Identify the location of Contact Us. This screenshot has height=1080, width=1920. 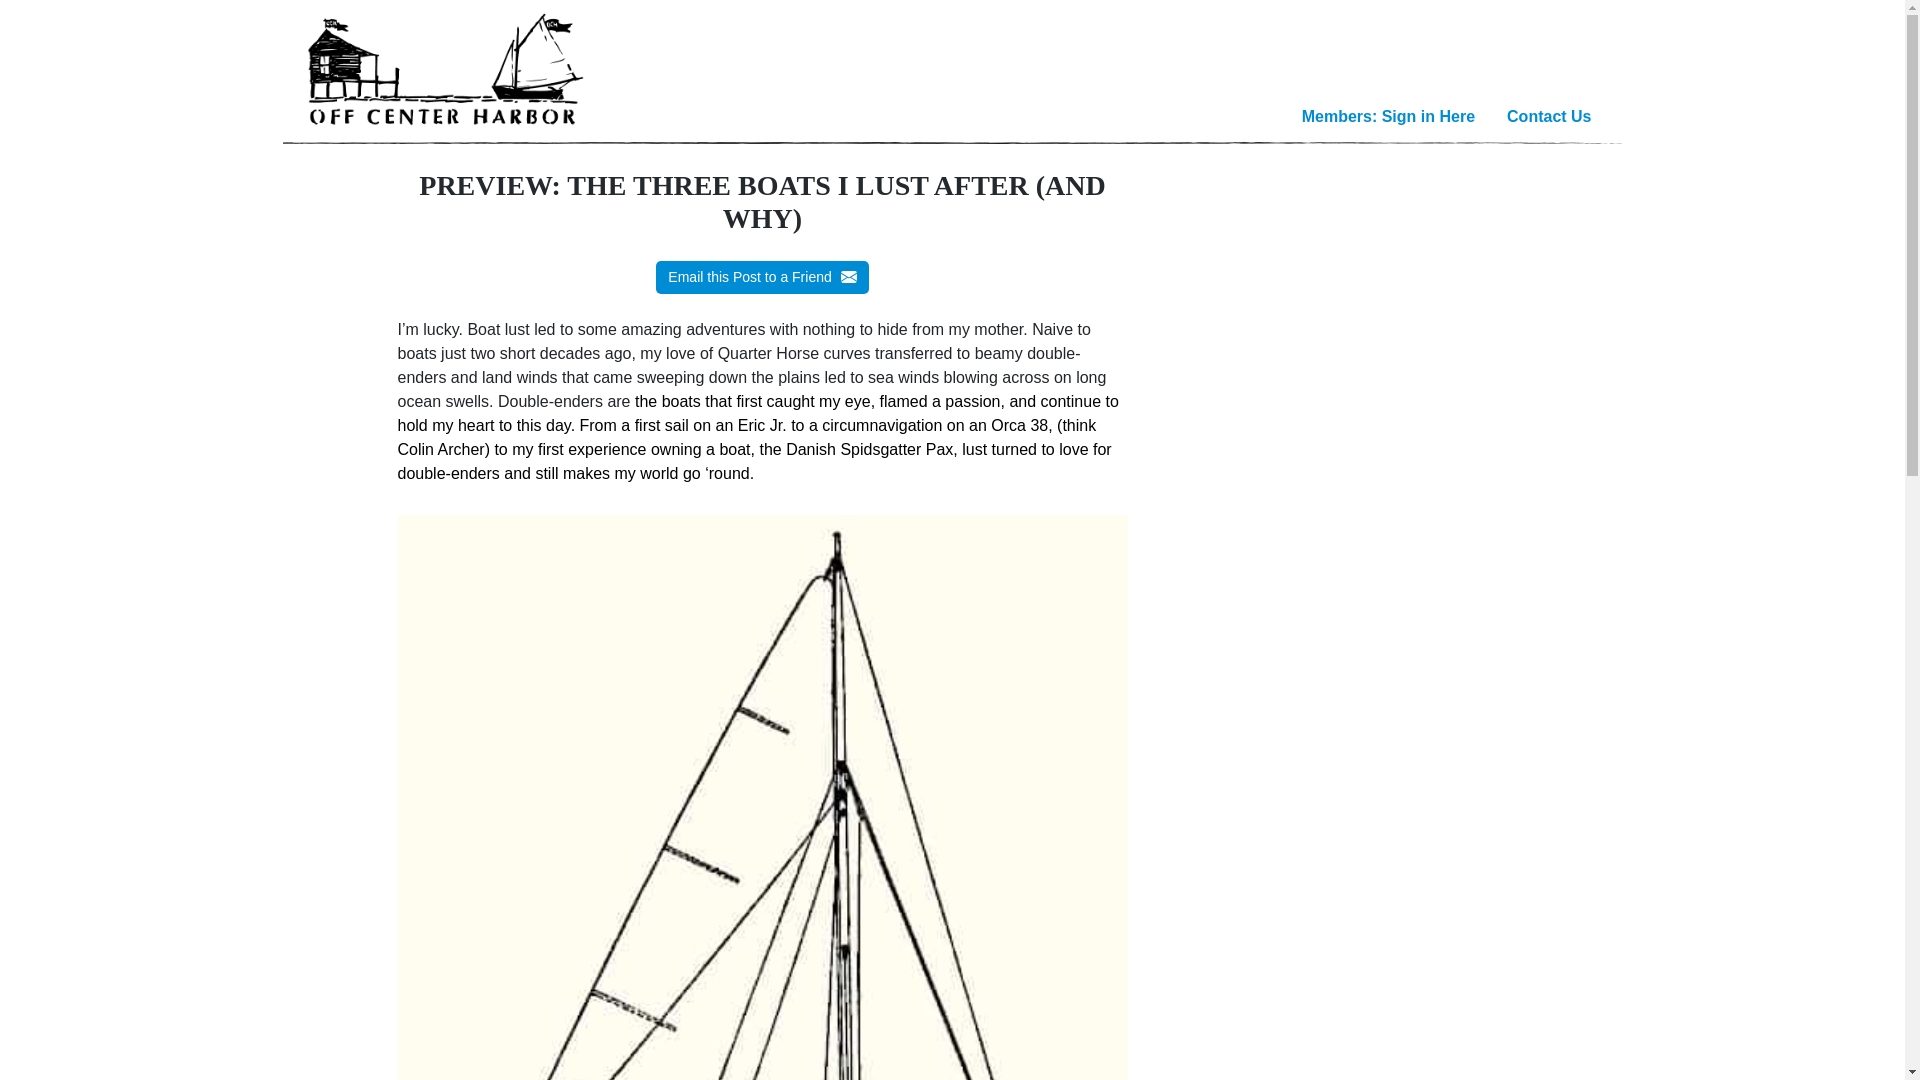
(1549, 117).